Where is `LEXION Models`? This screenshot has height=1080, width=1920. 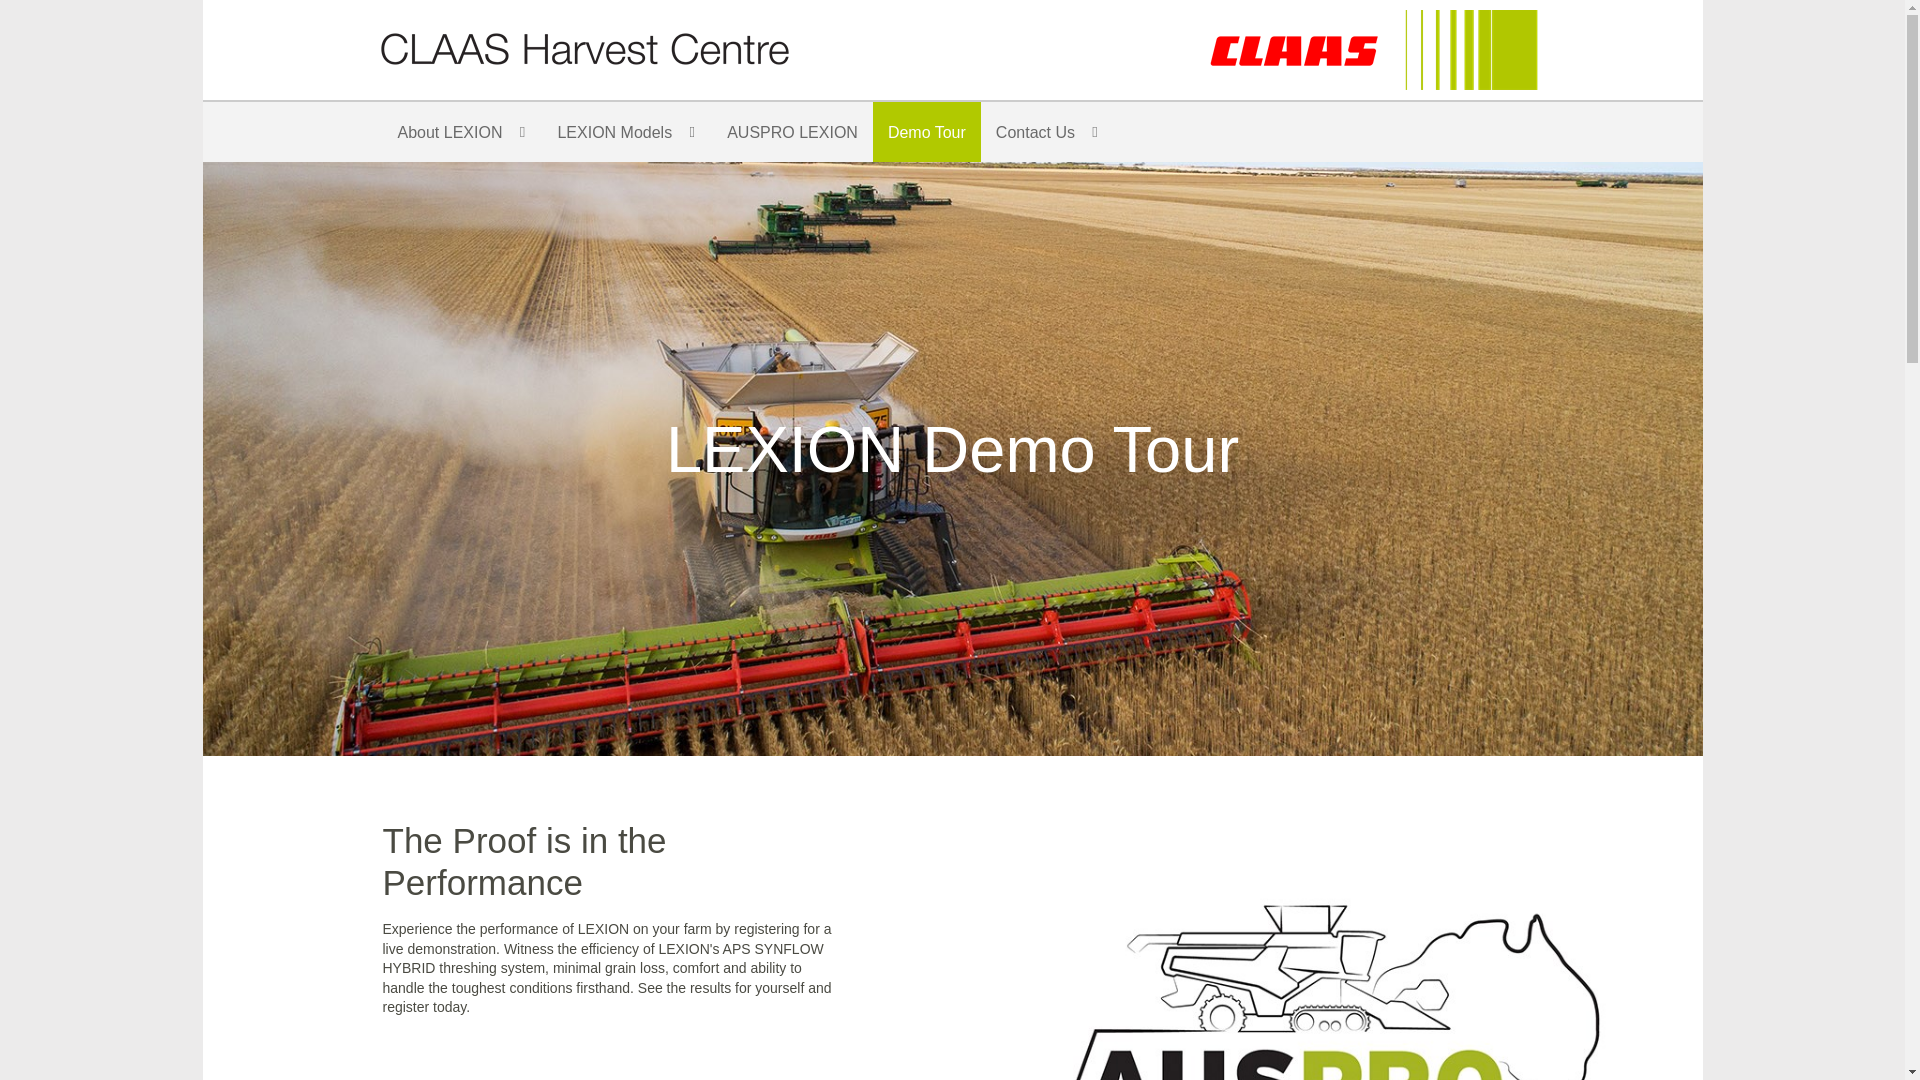
LEXION Models is located at coordinates (626, 132).